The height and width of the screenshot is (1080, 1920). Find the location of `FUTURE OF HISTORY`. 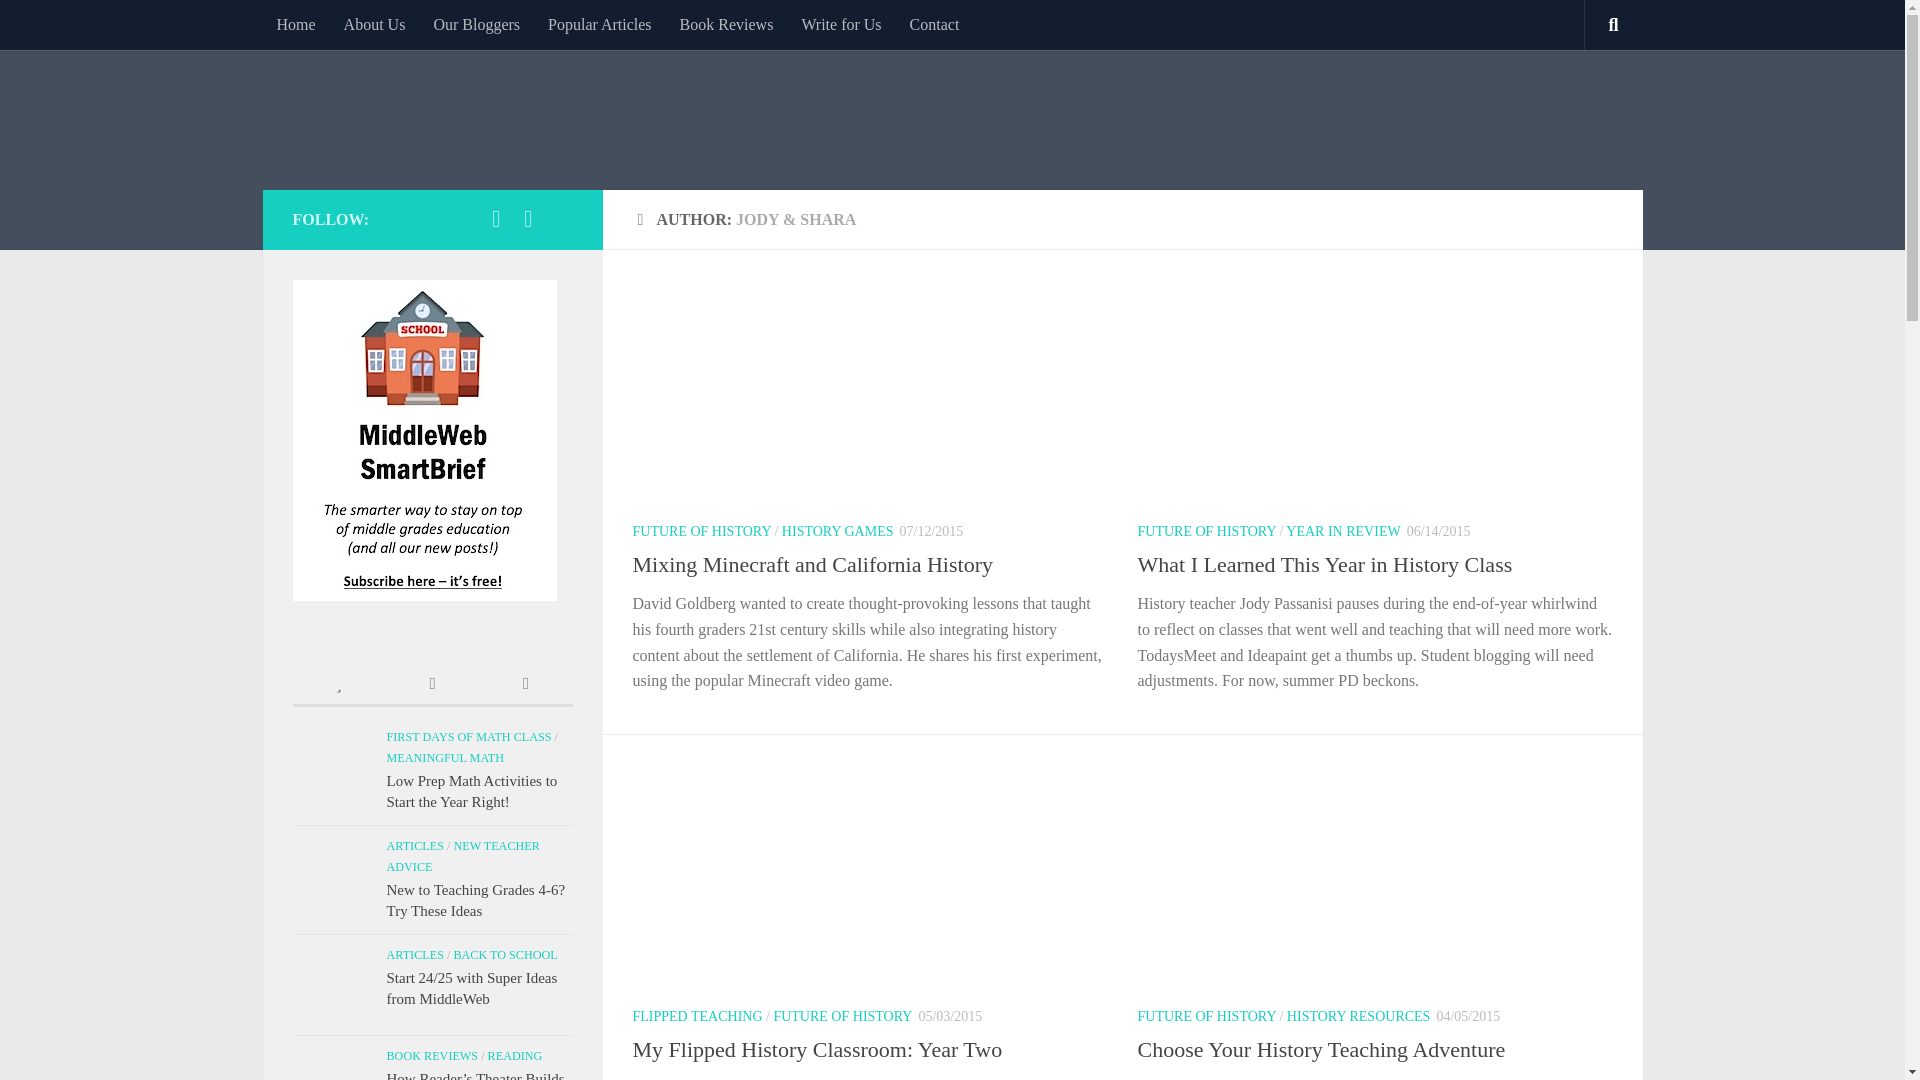

FUTURE OF HISTORY is located at coordinates (842, 1016).